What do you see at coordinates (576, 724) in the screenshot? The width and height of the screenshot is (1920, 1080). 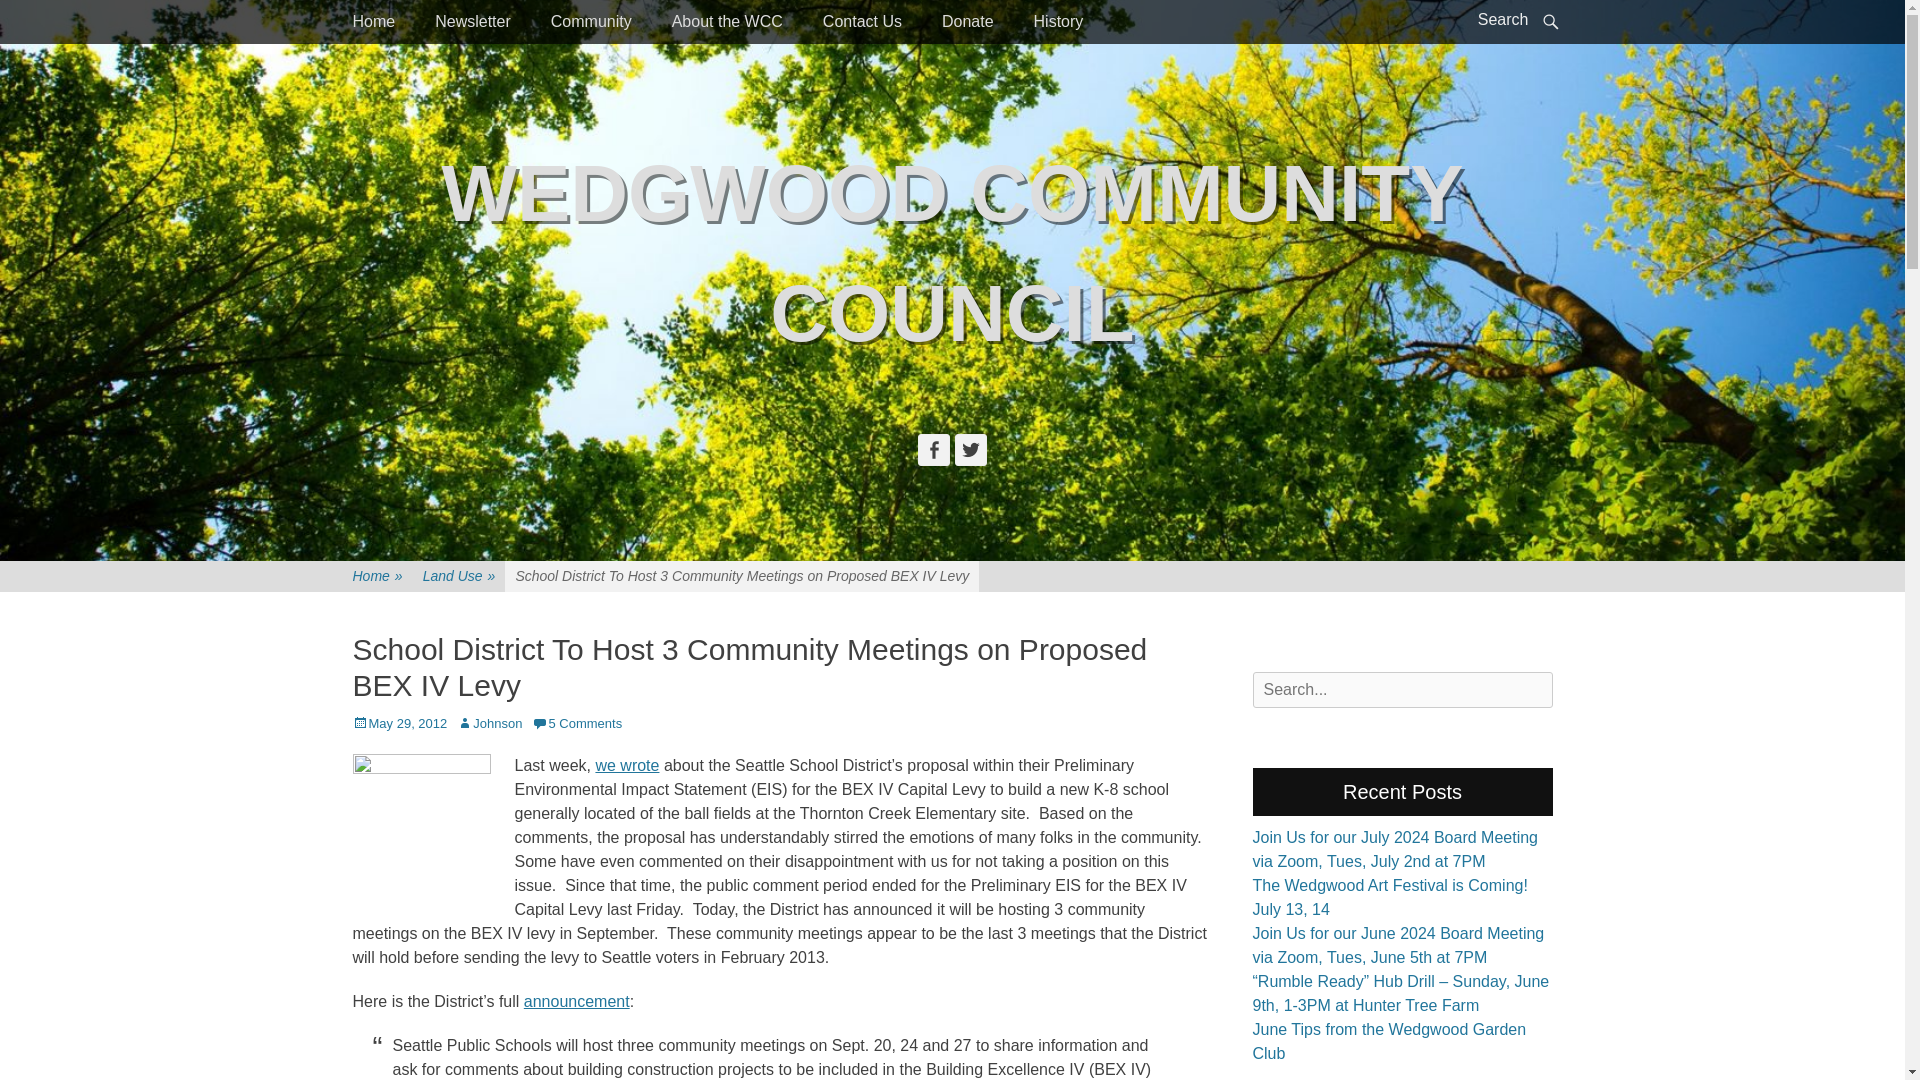 I see `5 Comments` at bounding box center [576, 724].